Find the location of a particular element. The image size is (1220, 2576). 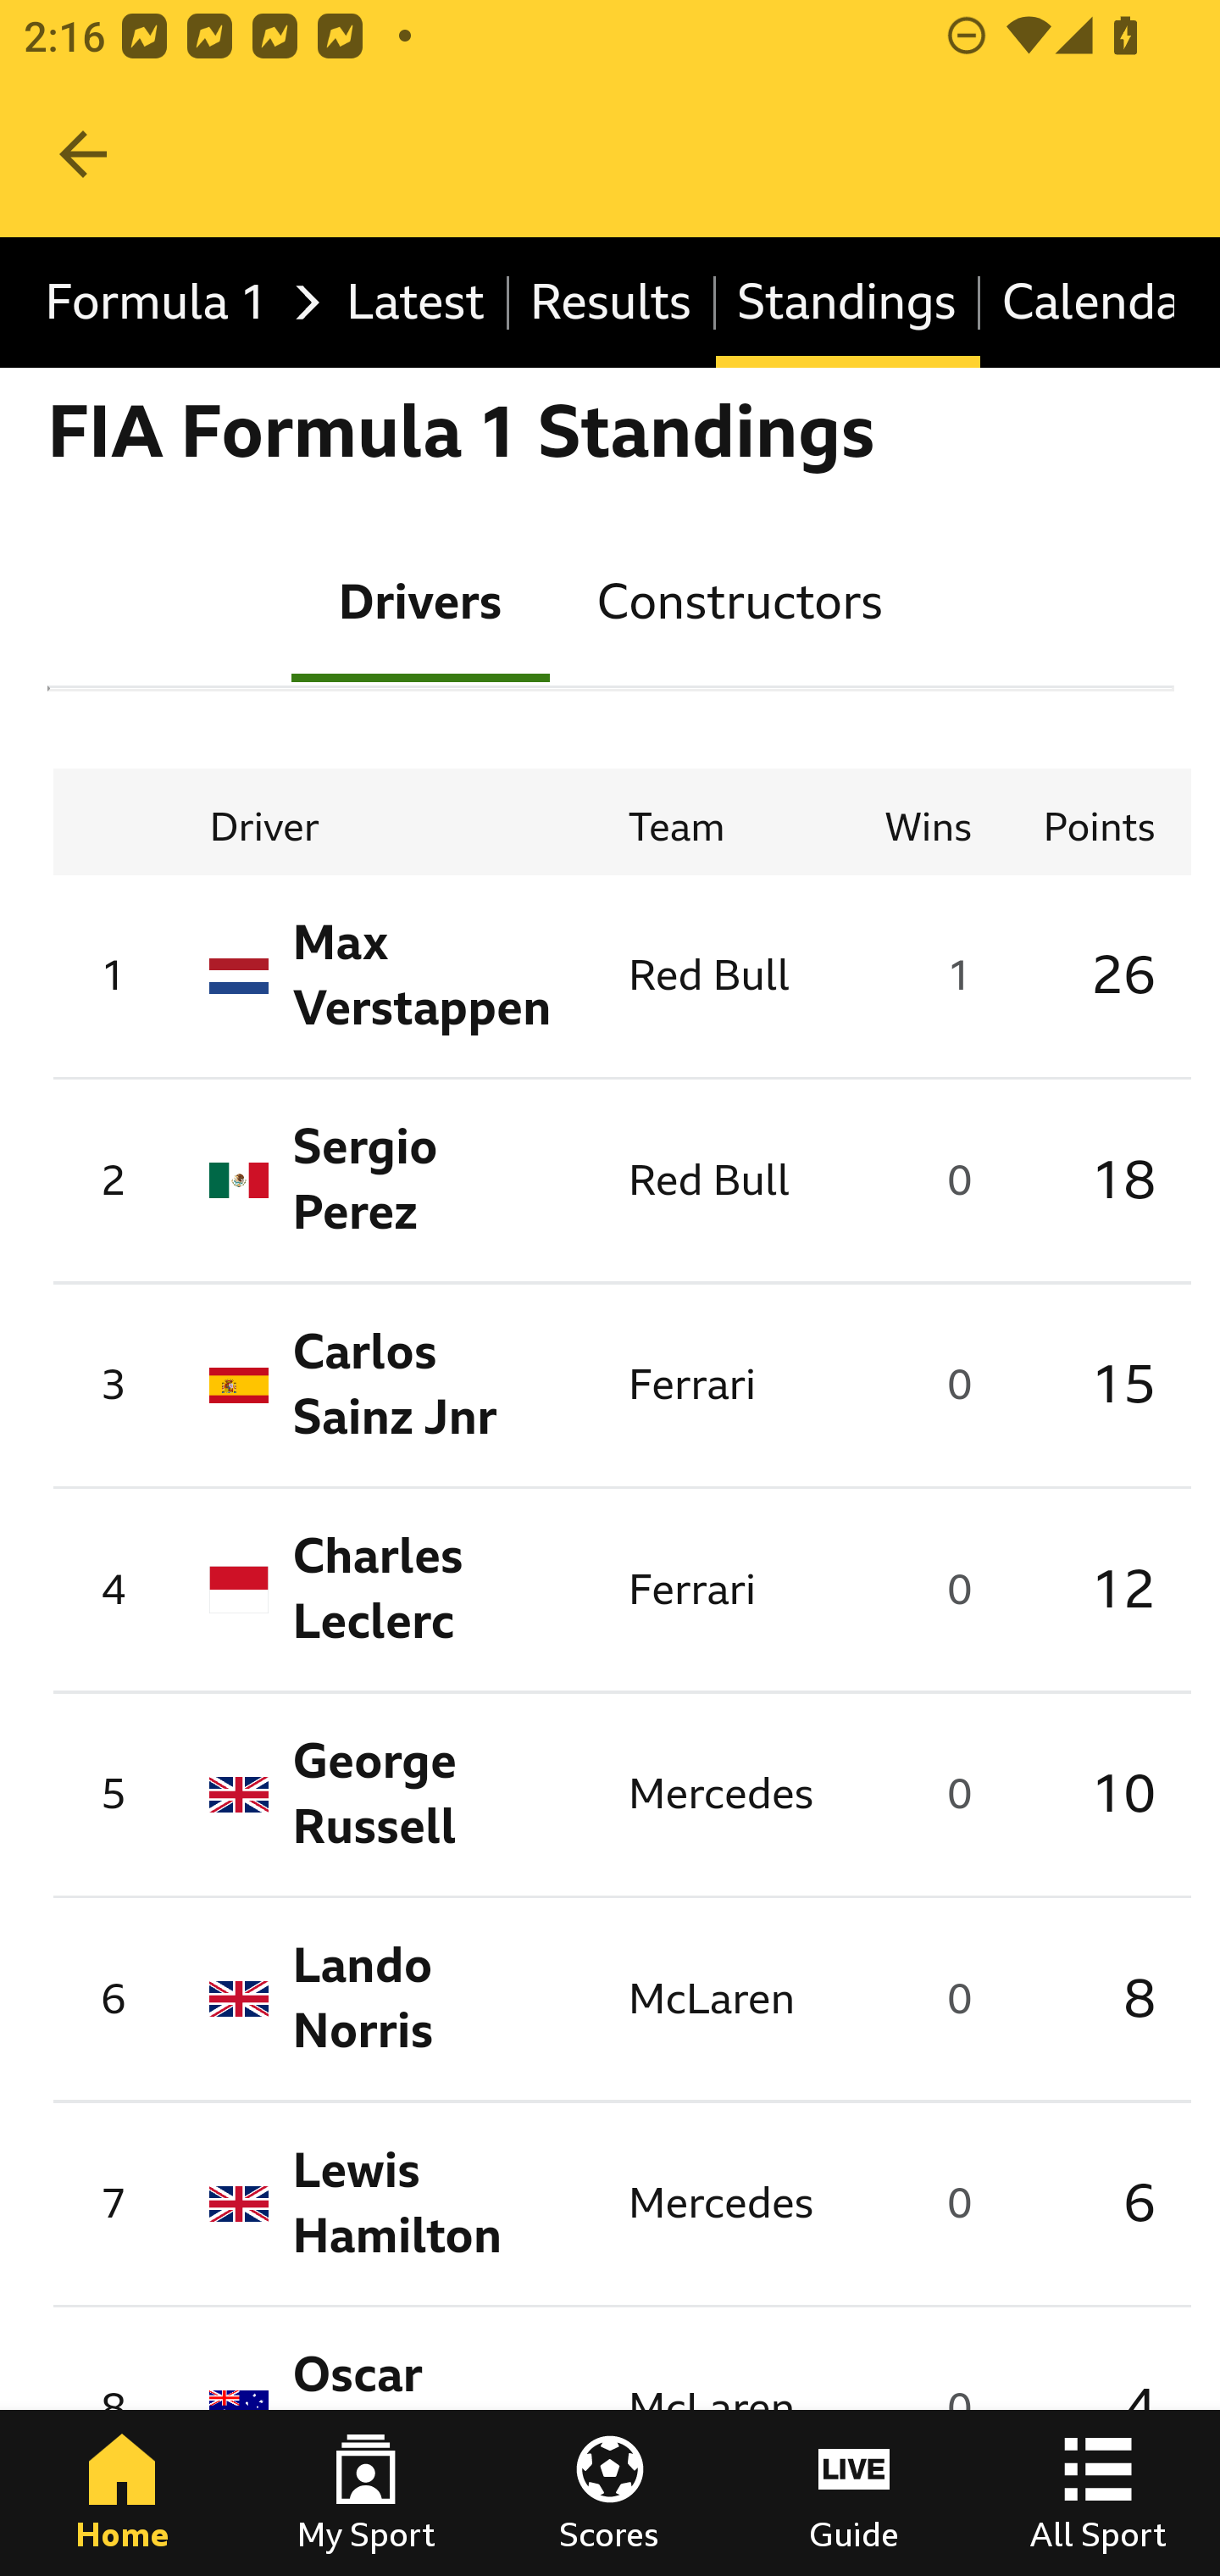

Results is located at coordinates (612, 303).